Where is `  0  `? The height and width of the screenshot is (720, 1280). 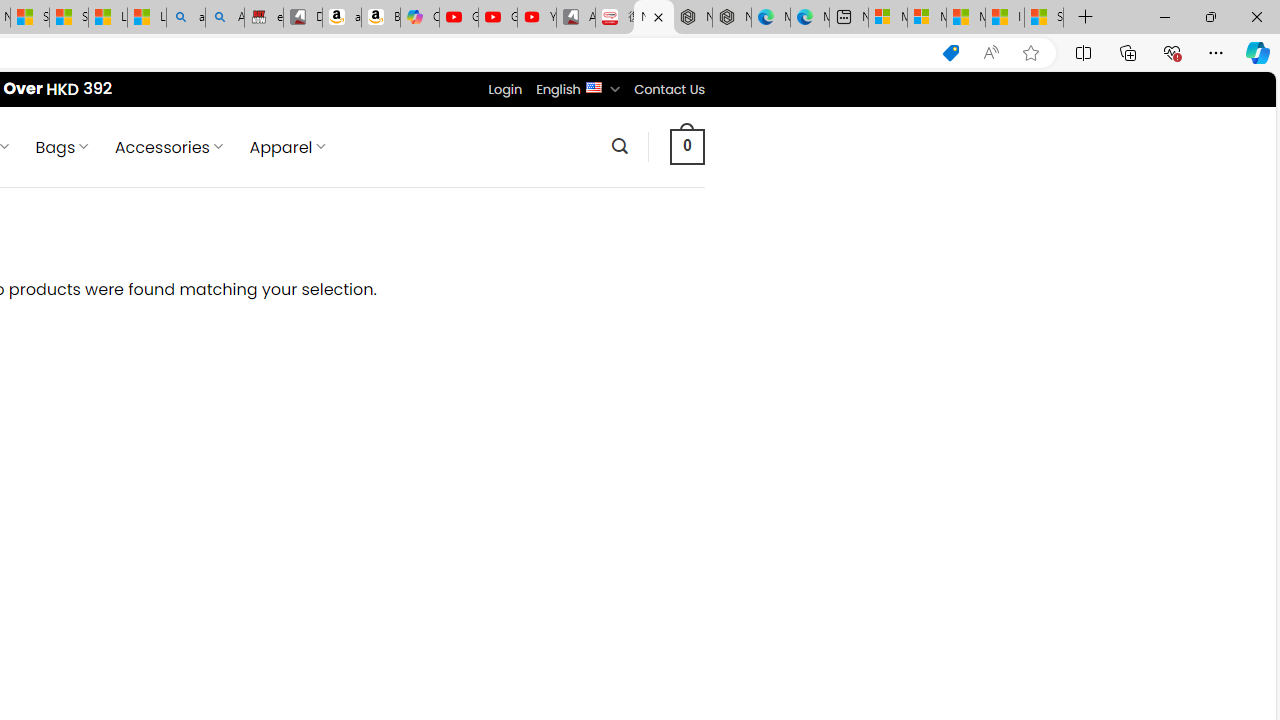   0   is located at coordinates (688, 146).